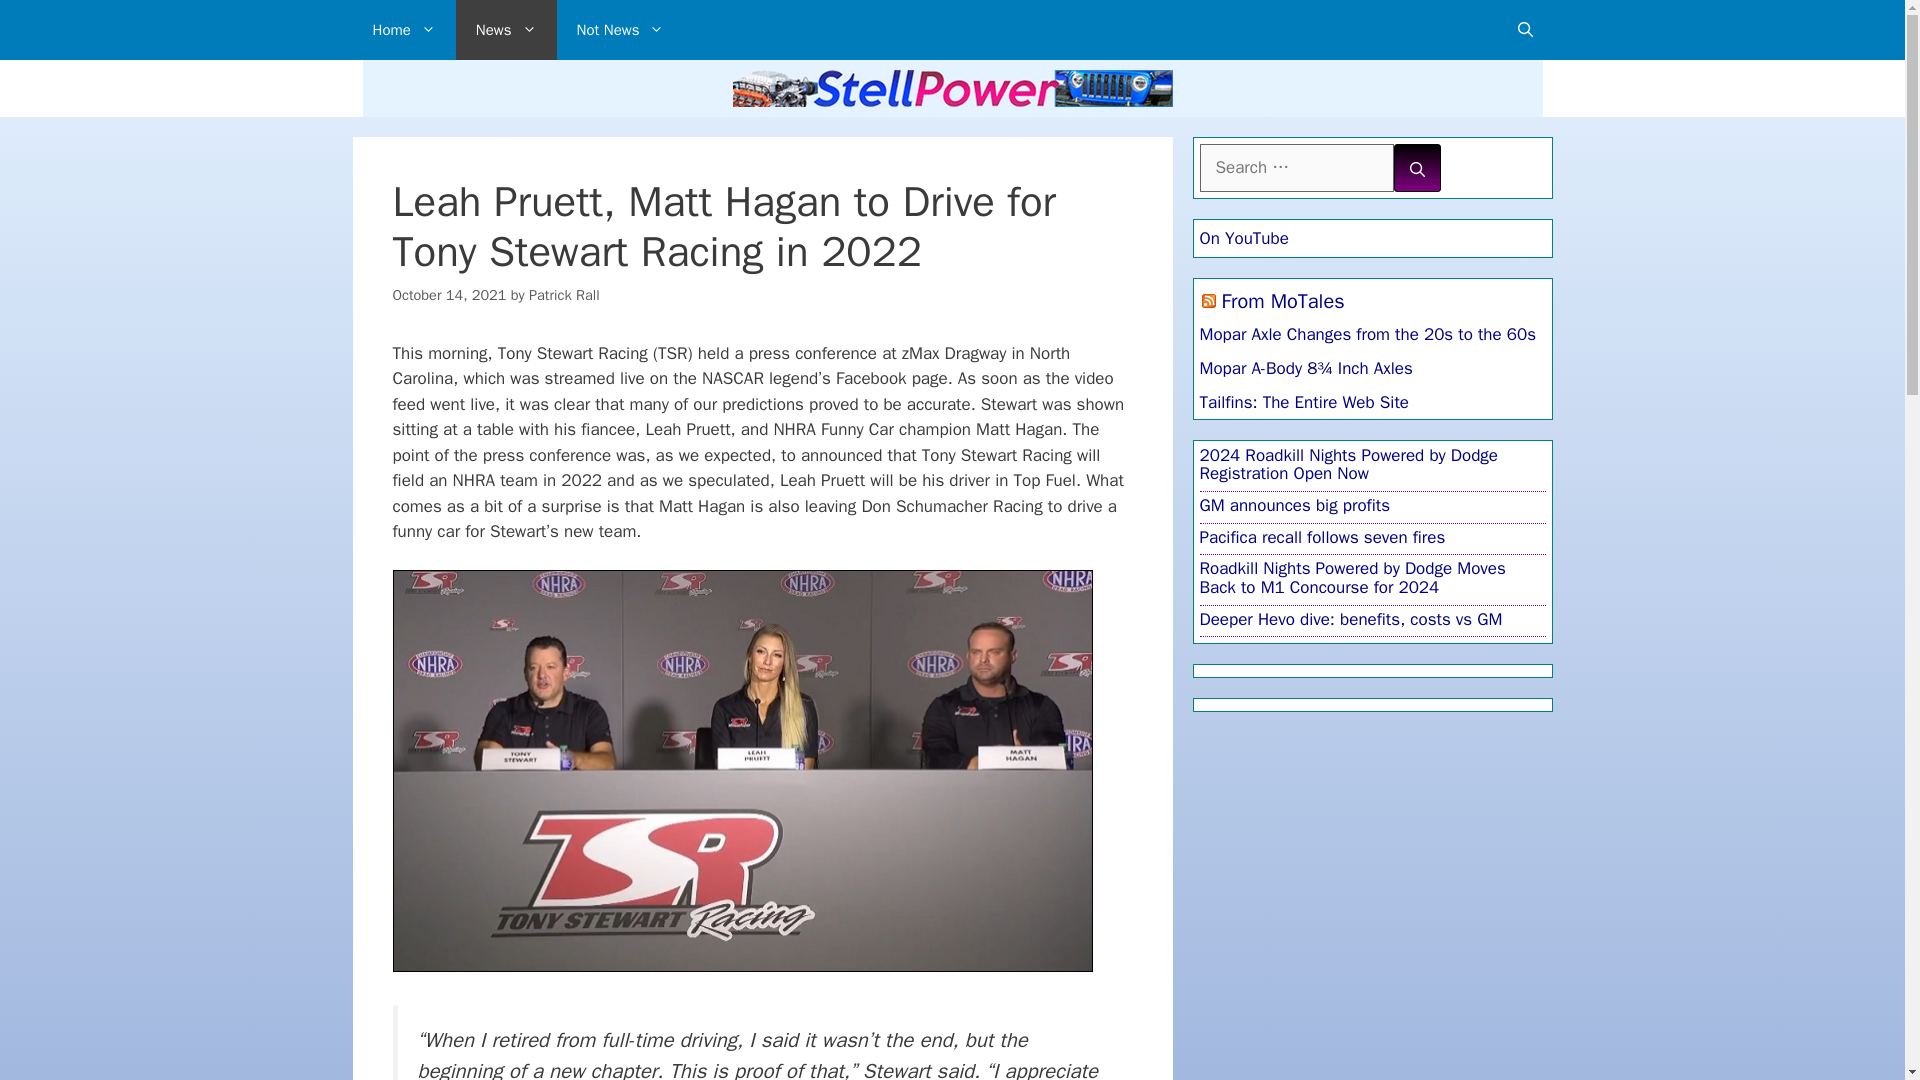  What do you see at coordinates (403, 30) in the screenshot?
I see `Home` at bounding box center [403, 30].